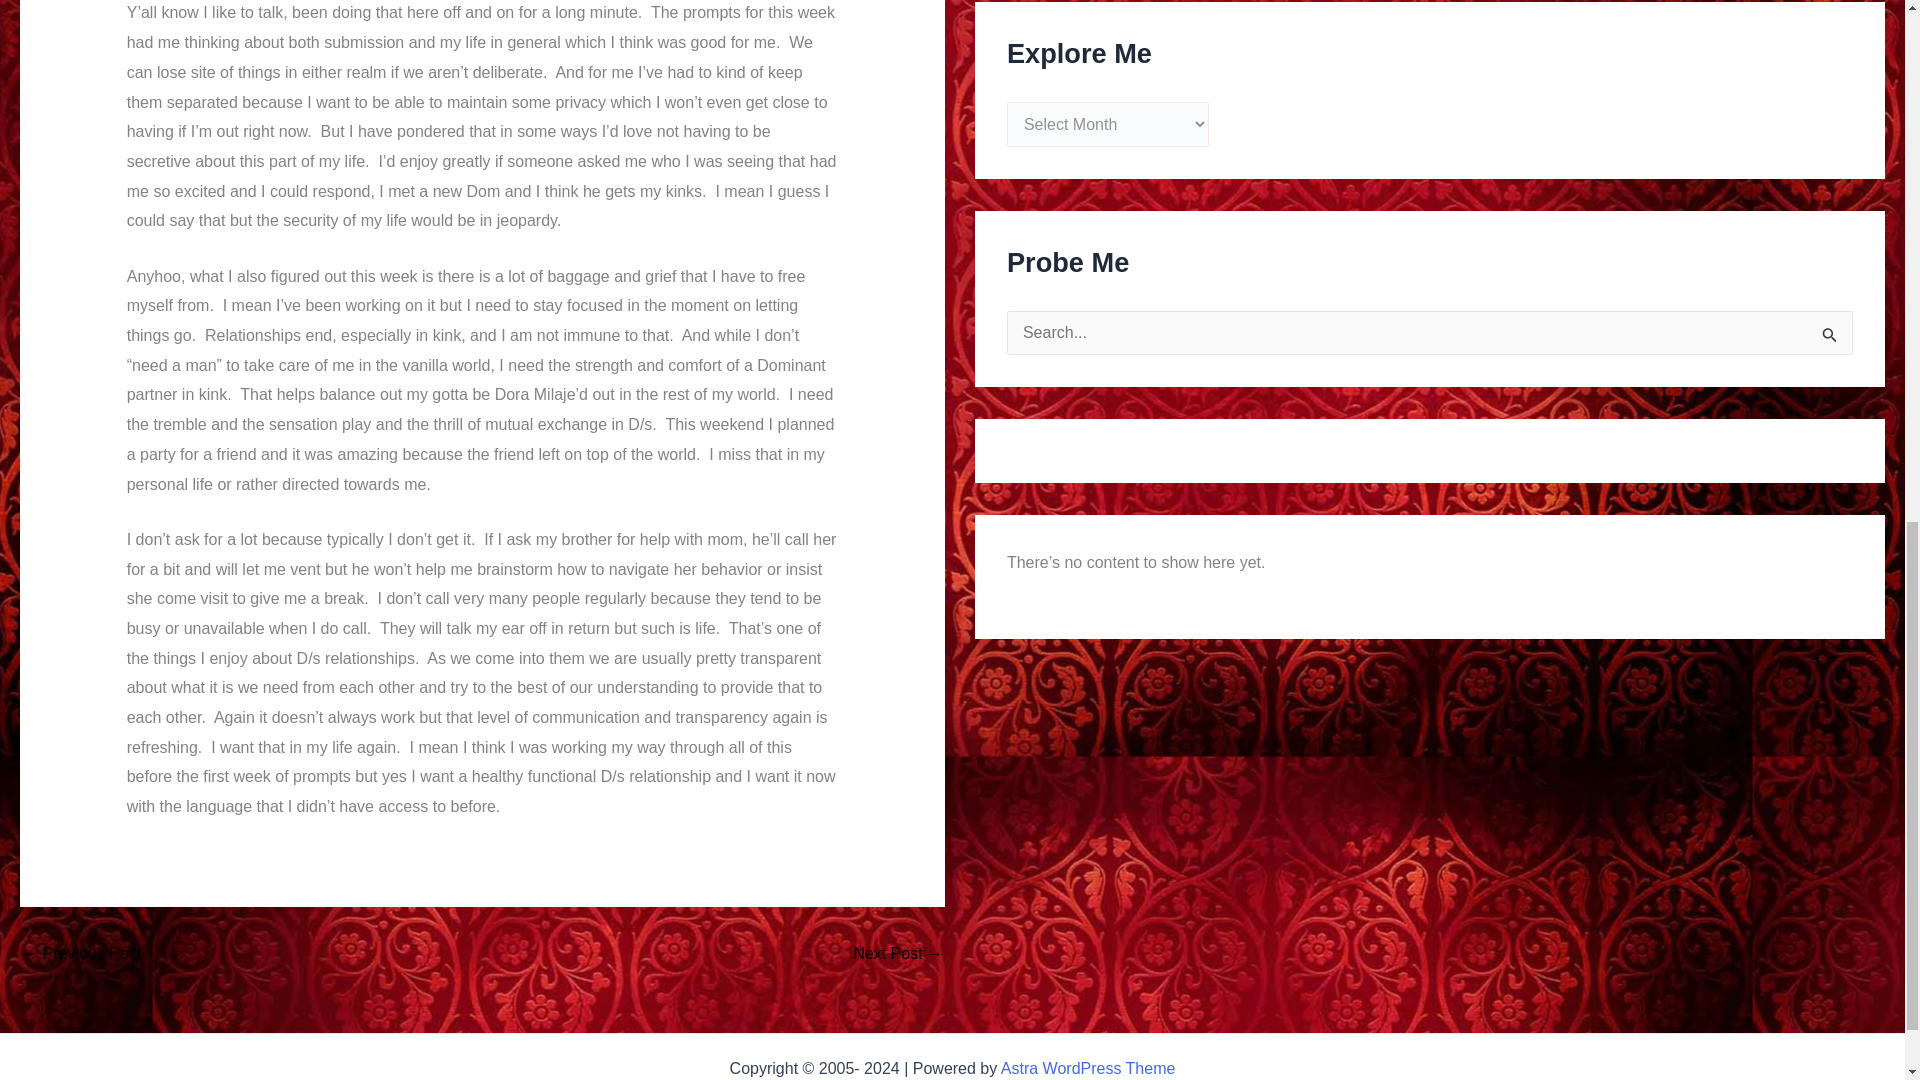  Describe the element at coordinates (80, 954) in the screenshot. I see `Sunday Afternoon, Rain Is Falling: Prompt 7` at that location.